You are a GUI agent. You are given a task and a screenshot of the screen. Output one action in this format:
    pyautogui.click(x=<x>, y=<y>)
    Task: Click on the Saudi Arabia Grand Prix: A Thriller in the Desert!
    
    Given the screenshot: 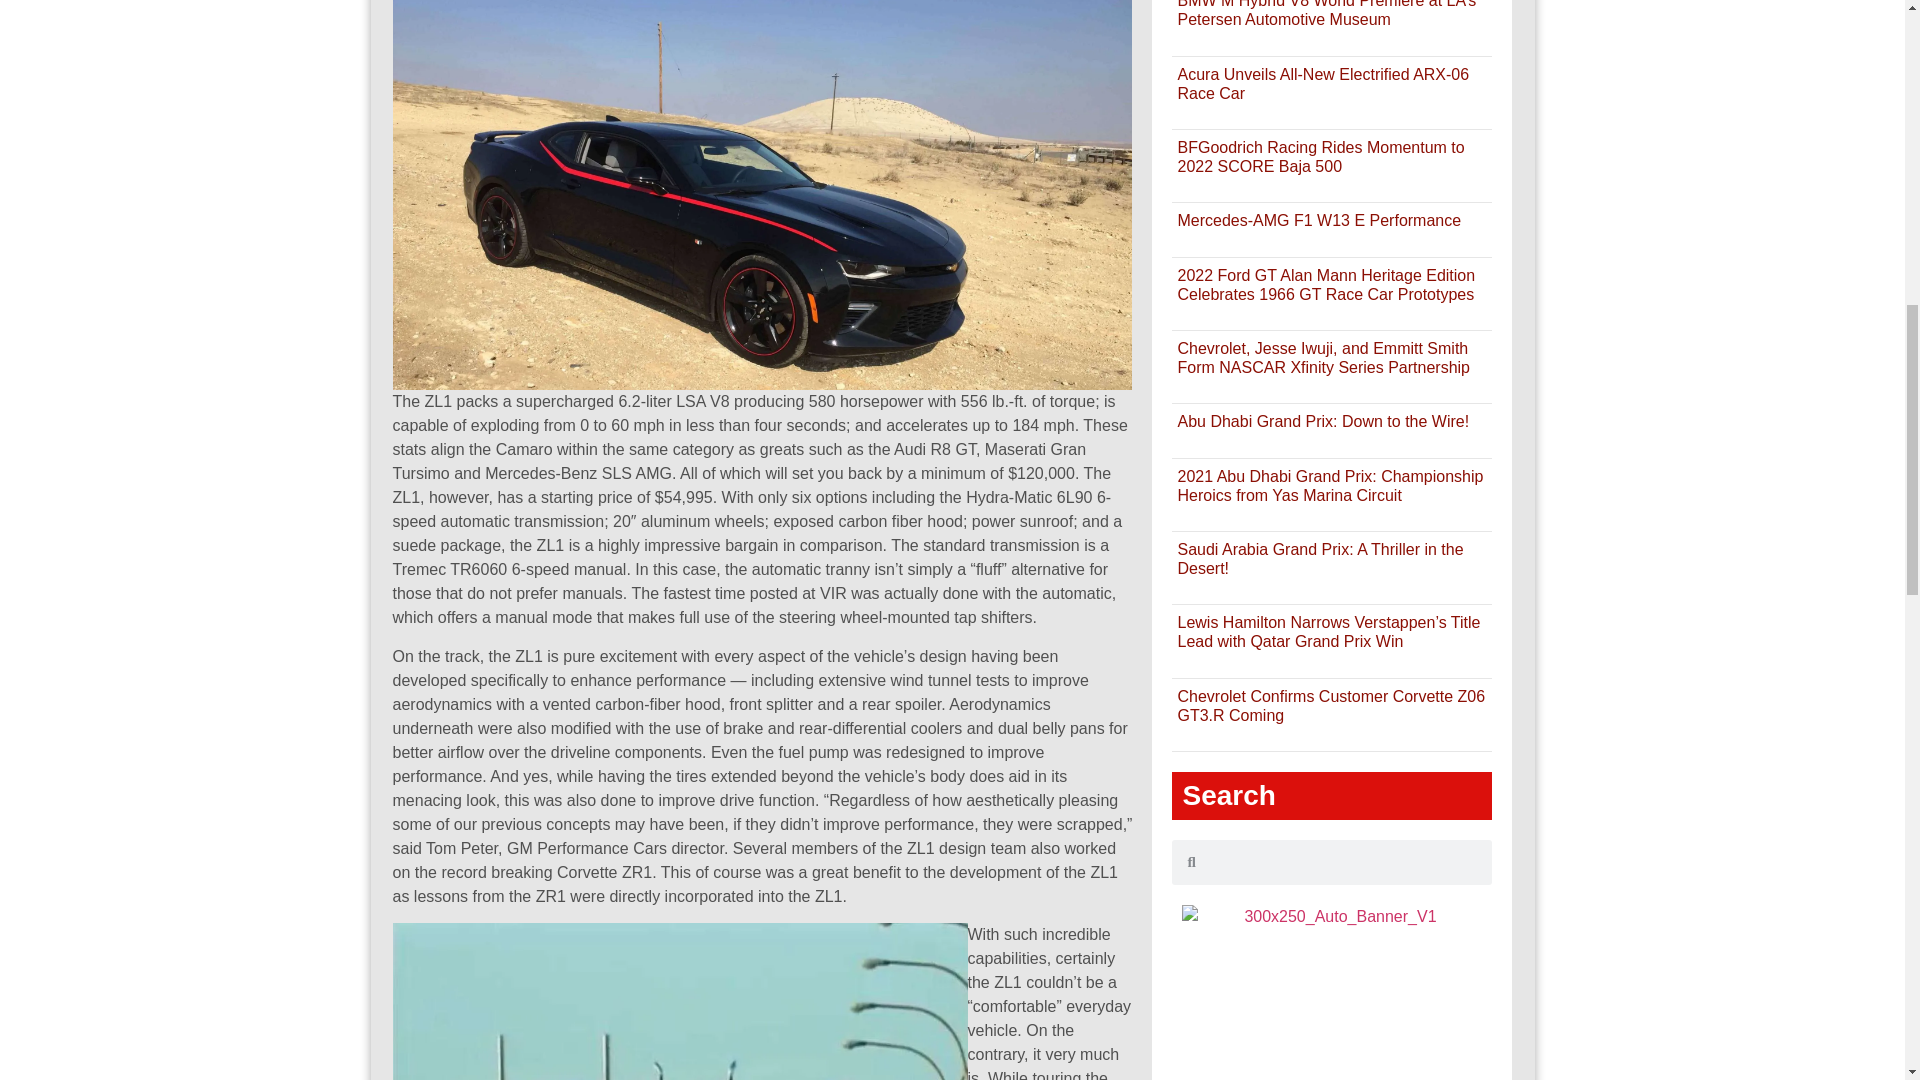 What is the action you would take?
    pyautogui.click(x=1320, y=558)
    